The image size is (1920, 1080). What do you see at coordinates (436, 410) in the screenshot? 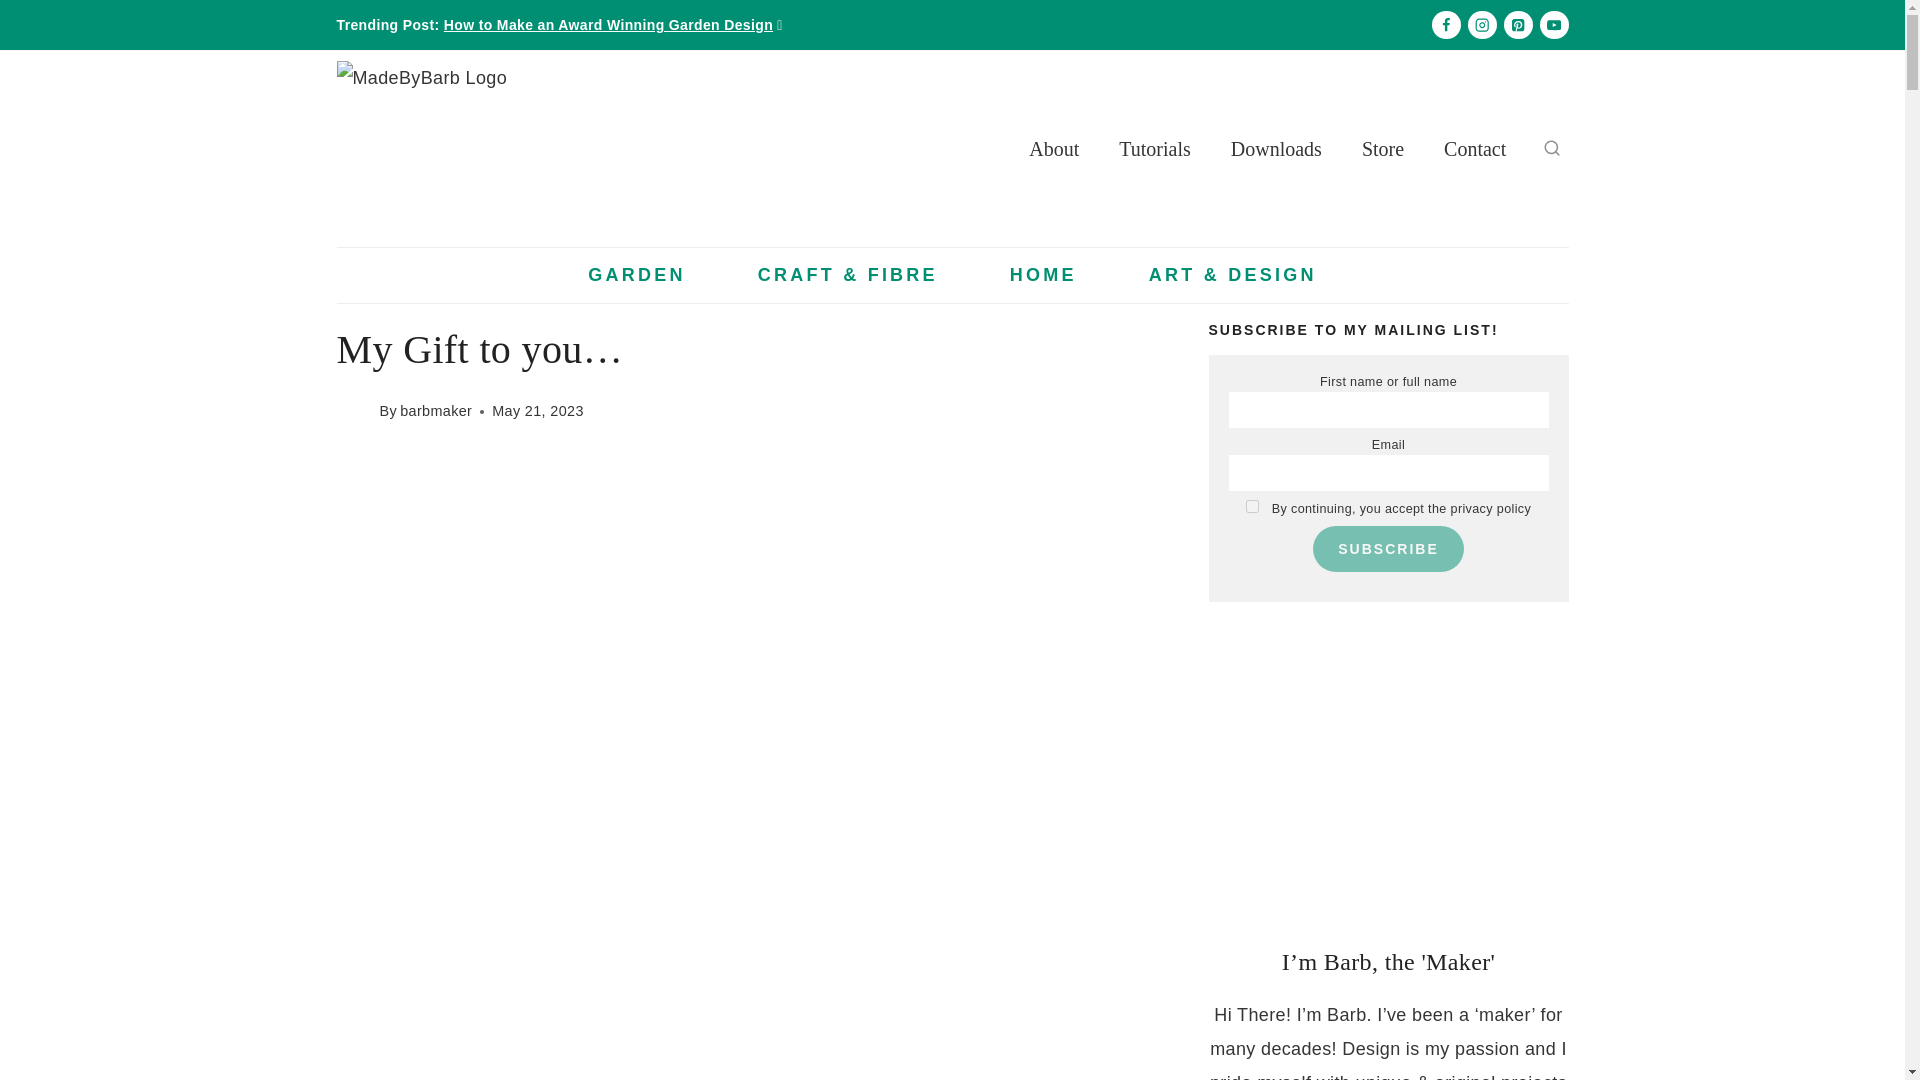
I see `barbmaker` at bounding box center [436, 410].